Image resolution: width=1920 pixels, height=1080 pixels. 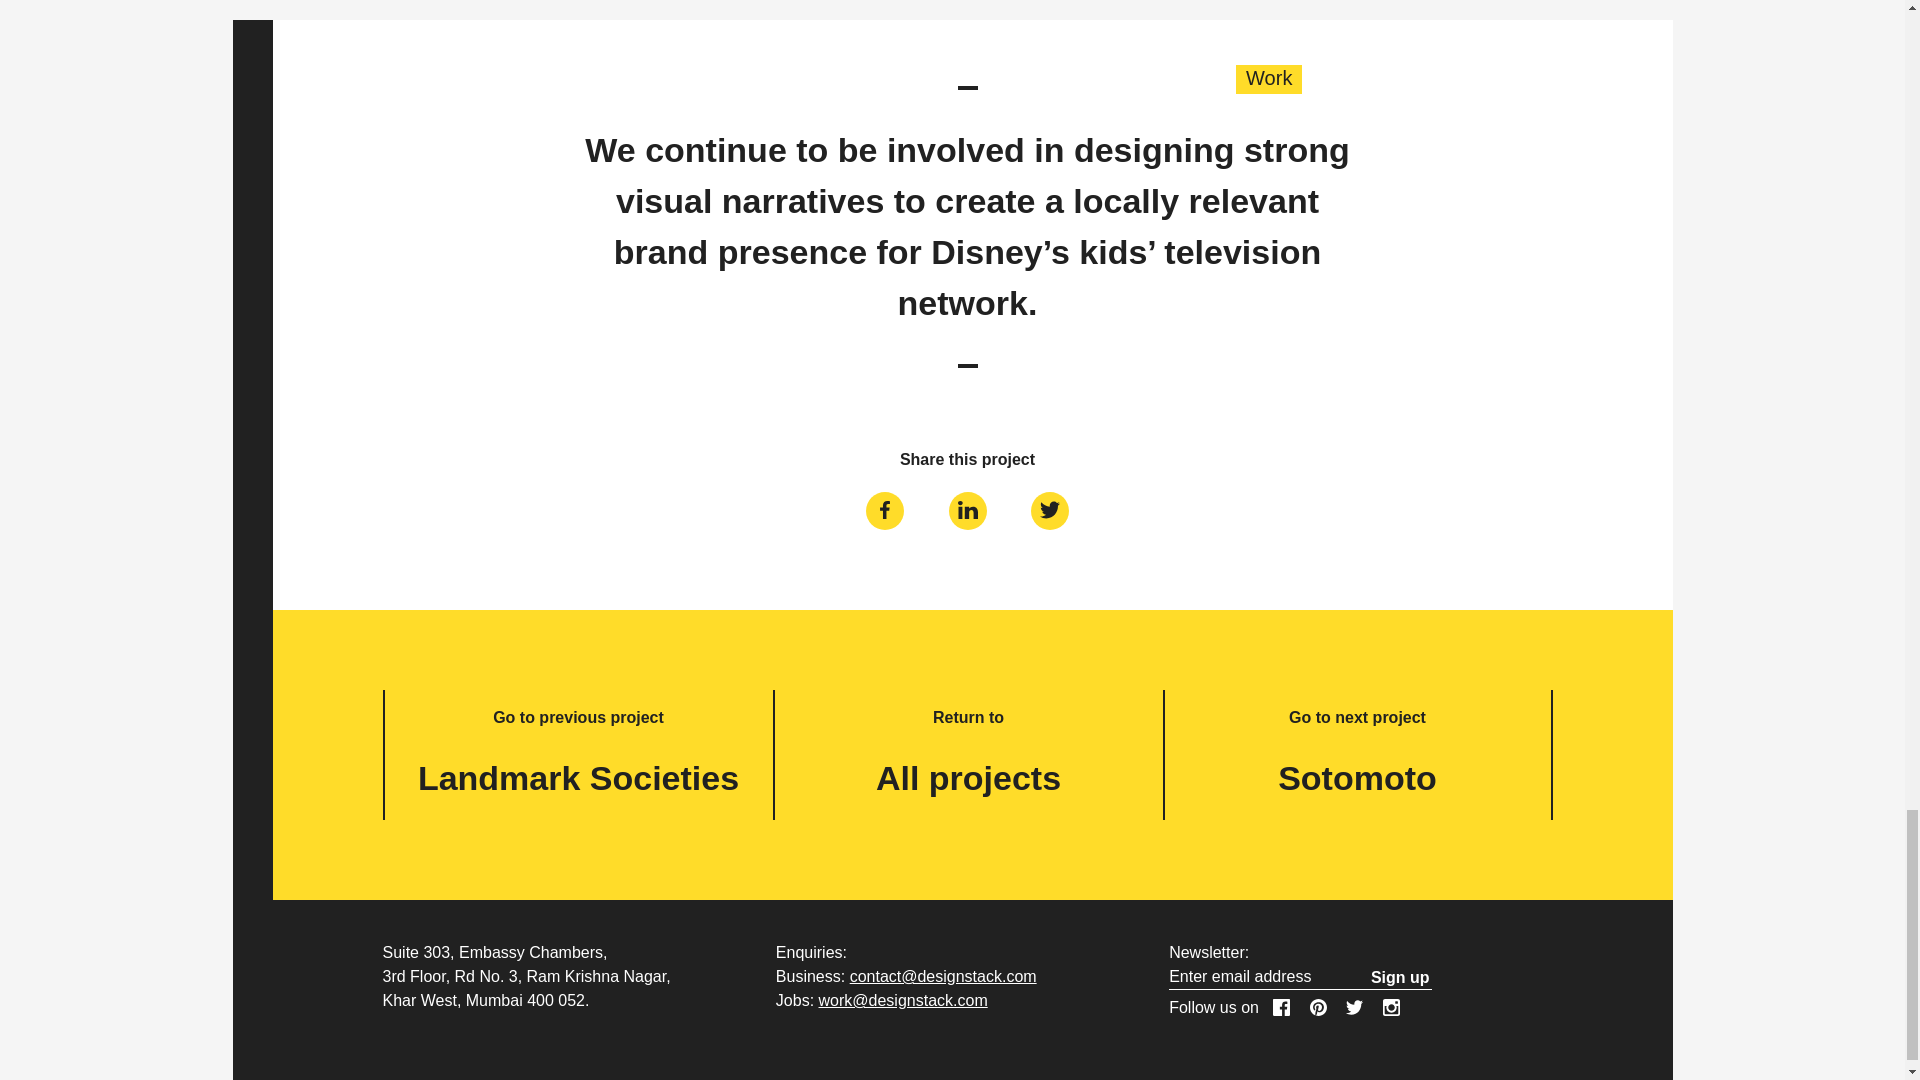 What do you see at coordinates (578, 778) in the screenshot?
I see `Landmark Societies` at bounding box center [578, 778].